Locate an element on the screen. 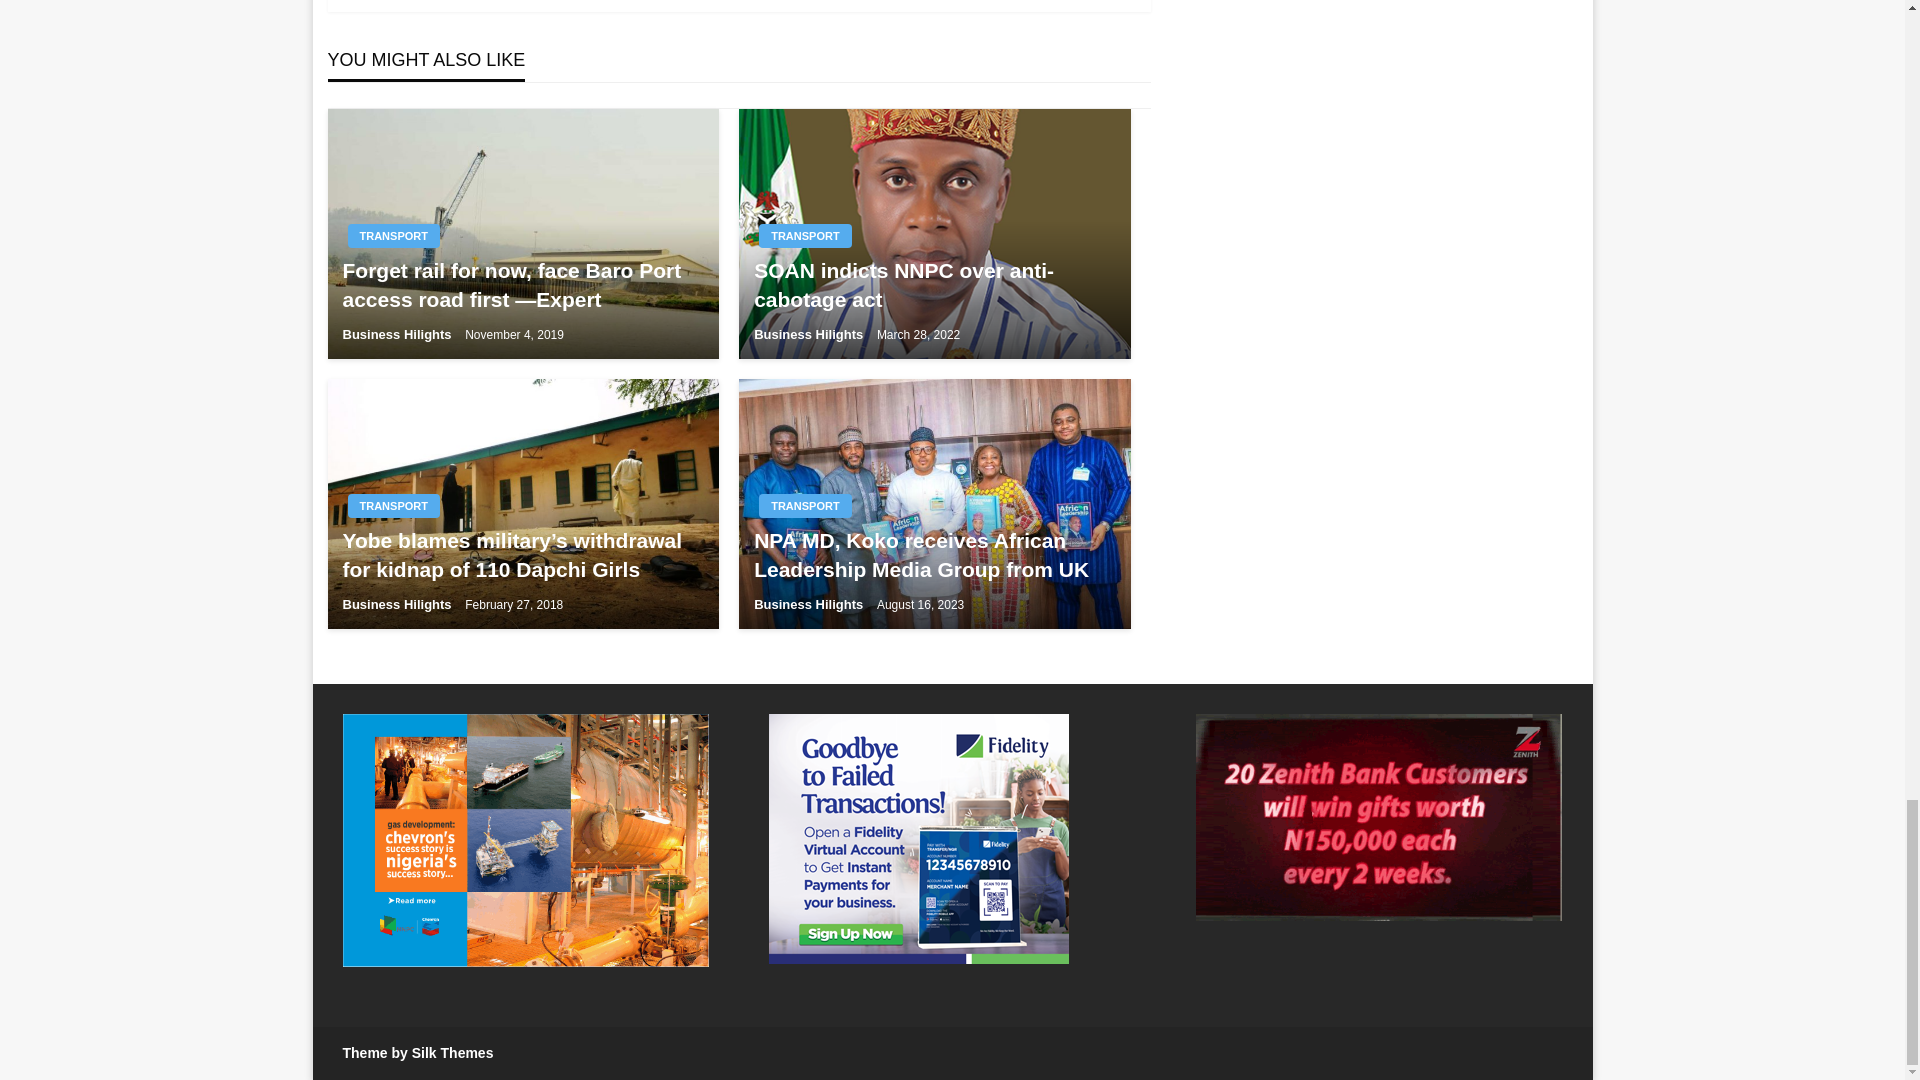 The height and width of the screenshot is (1080, 1920). TRANSPORT is located at coordinates (393, 236).